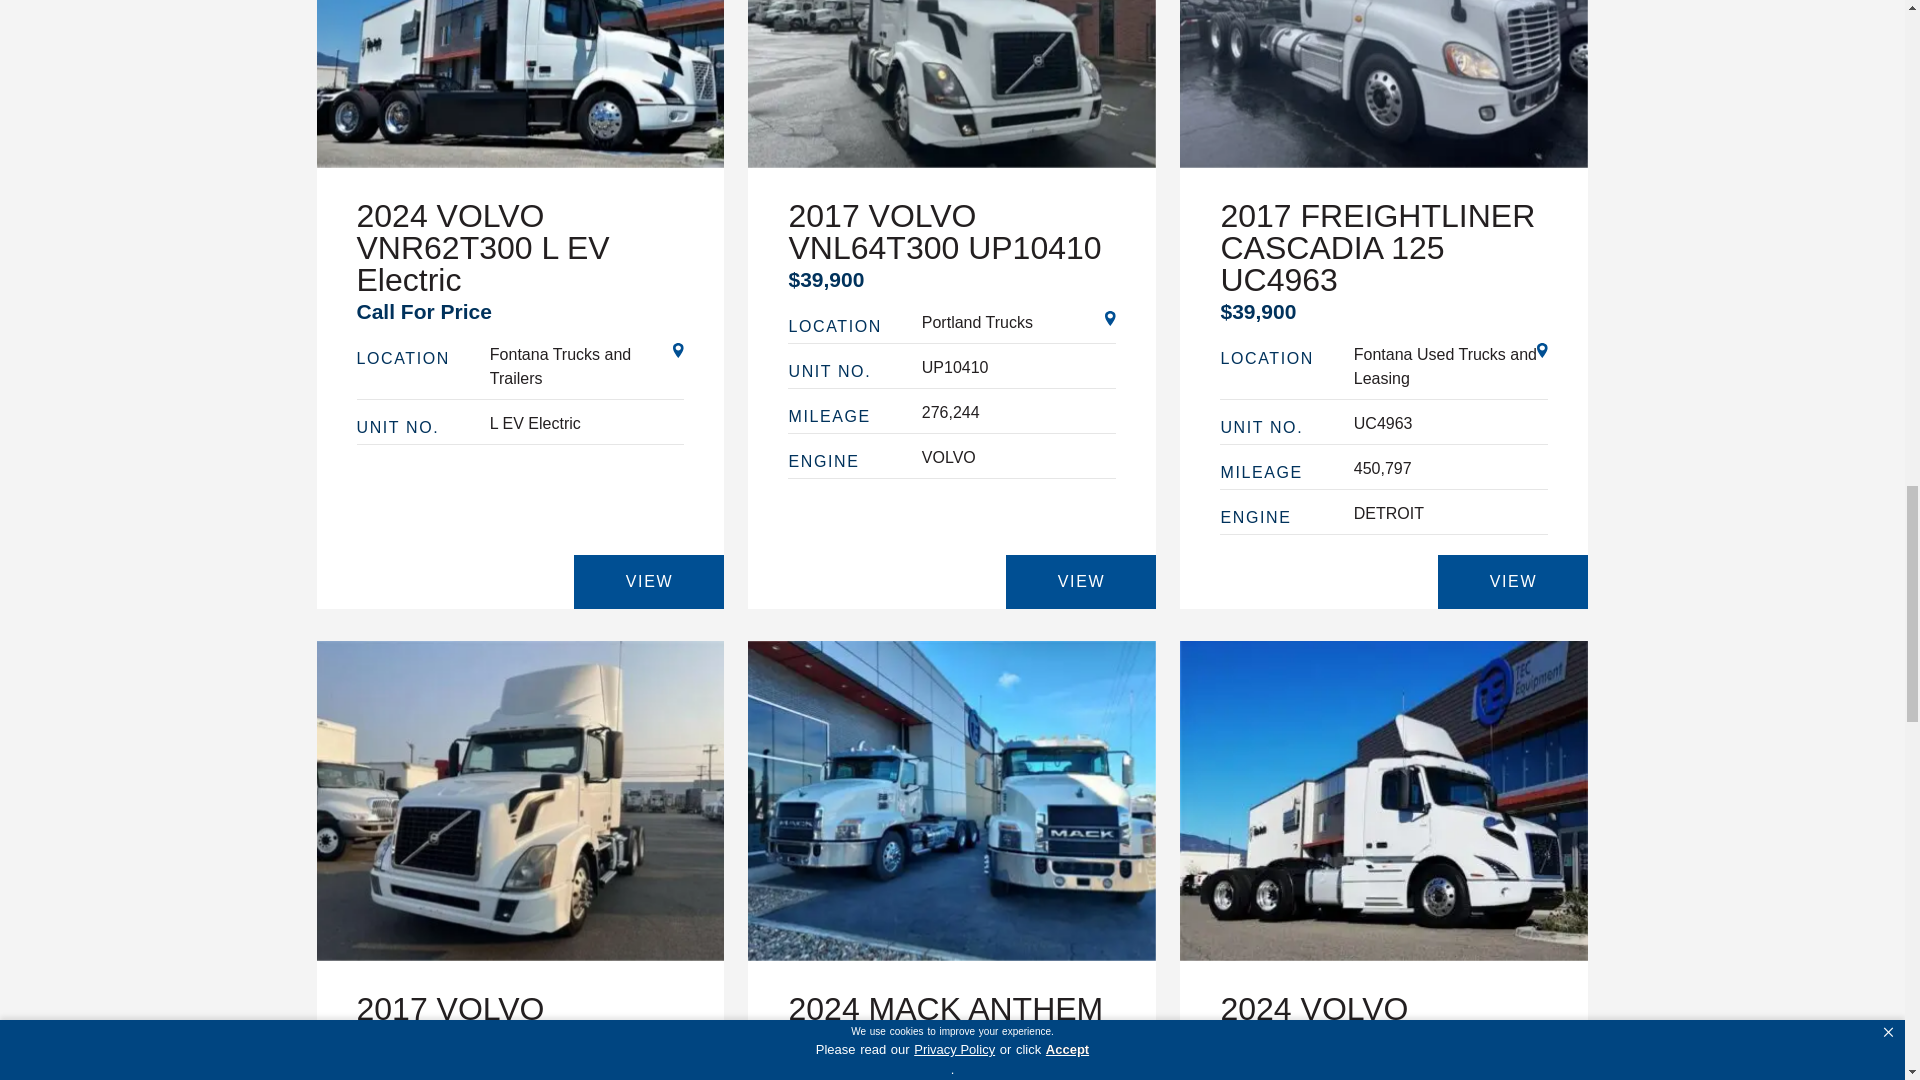 The image size is (1920, 1080). What do you see at coordinates (1019, 322) in the screenshot?
I see `Portland Trucks` at bounding box center [1019, 322].